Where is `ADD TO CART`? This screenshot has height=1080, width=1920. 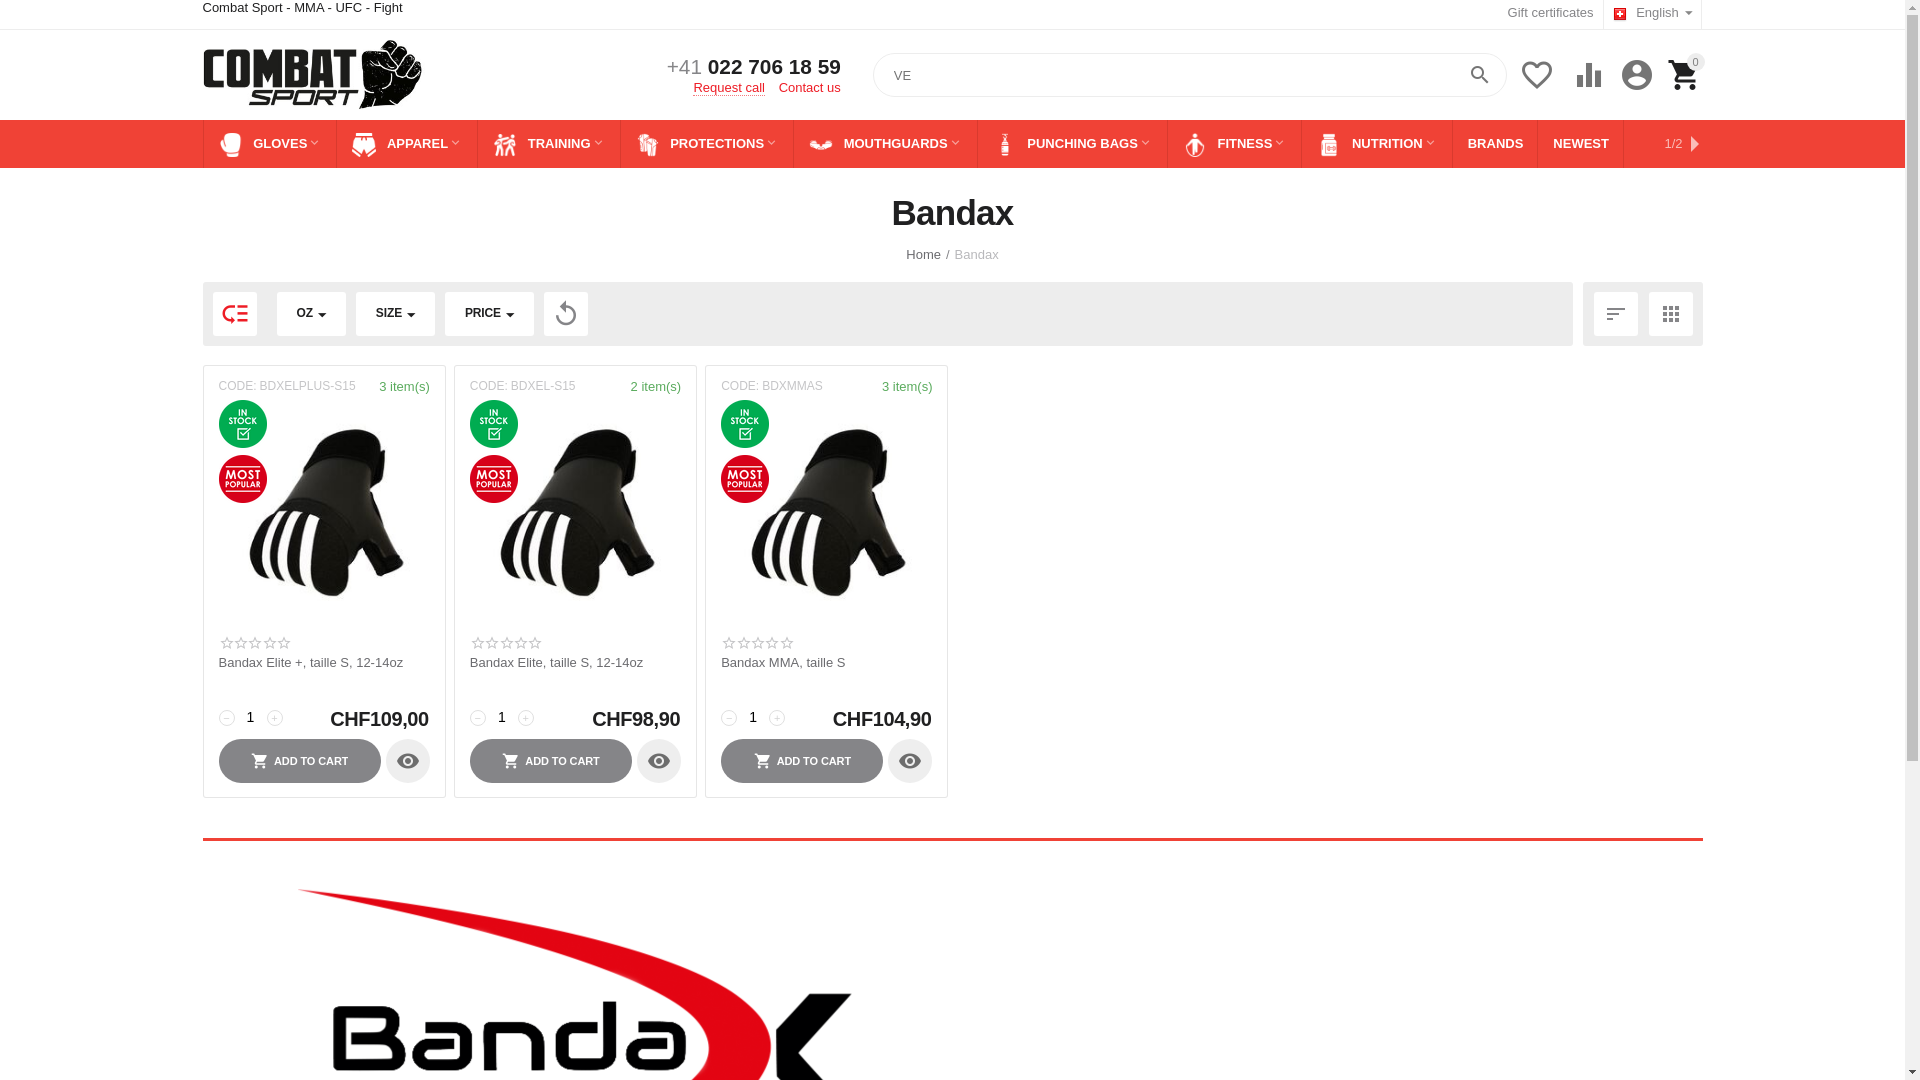 ADD TO CART is located at coordinates (299, 761).